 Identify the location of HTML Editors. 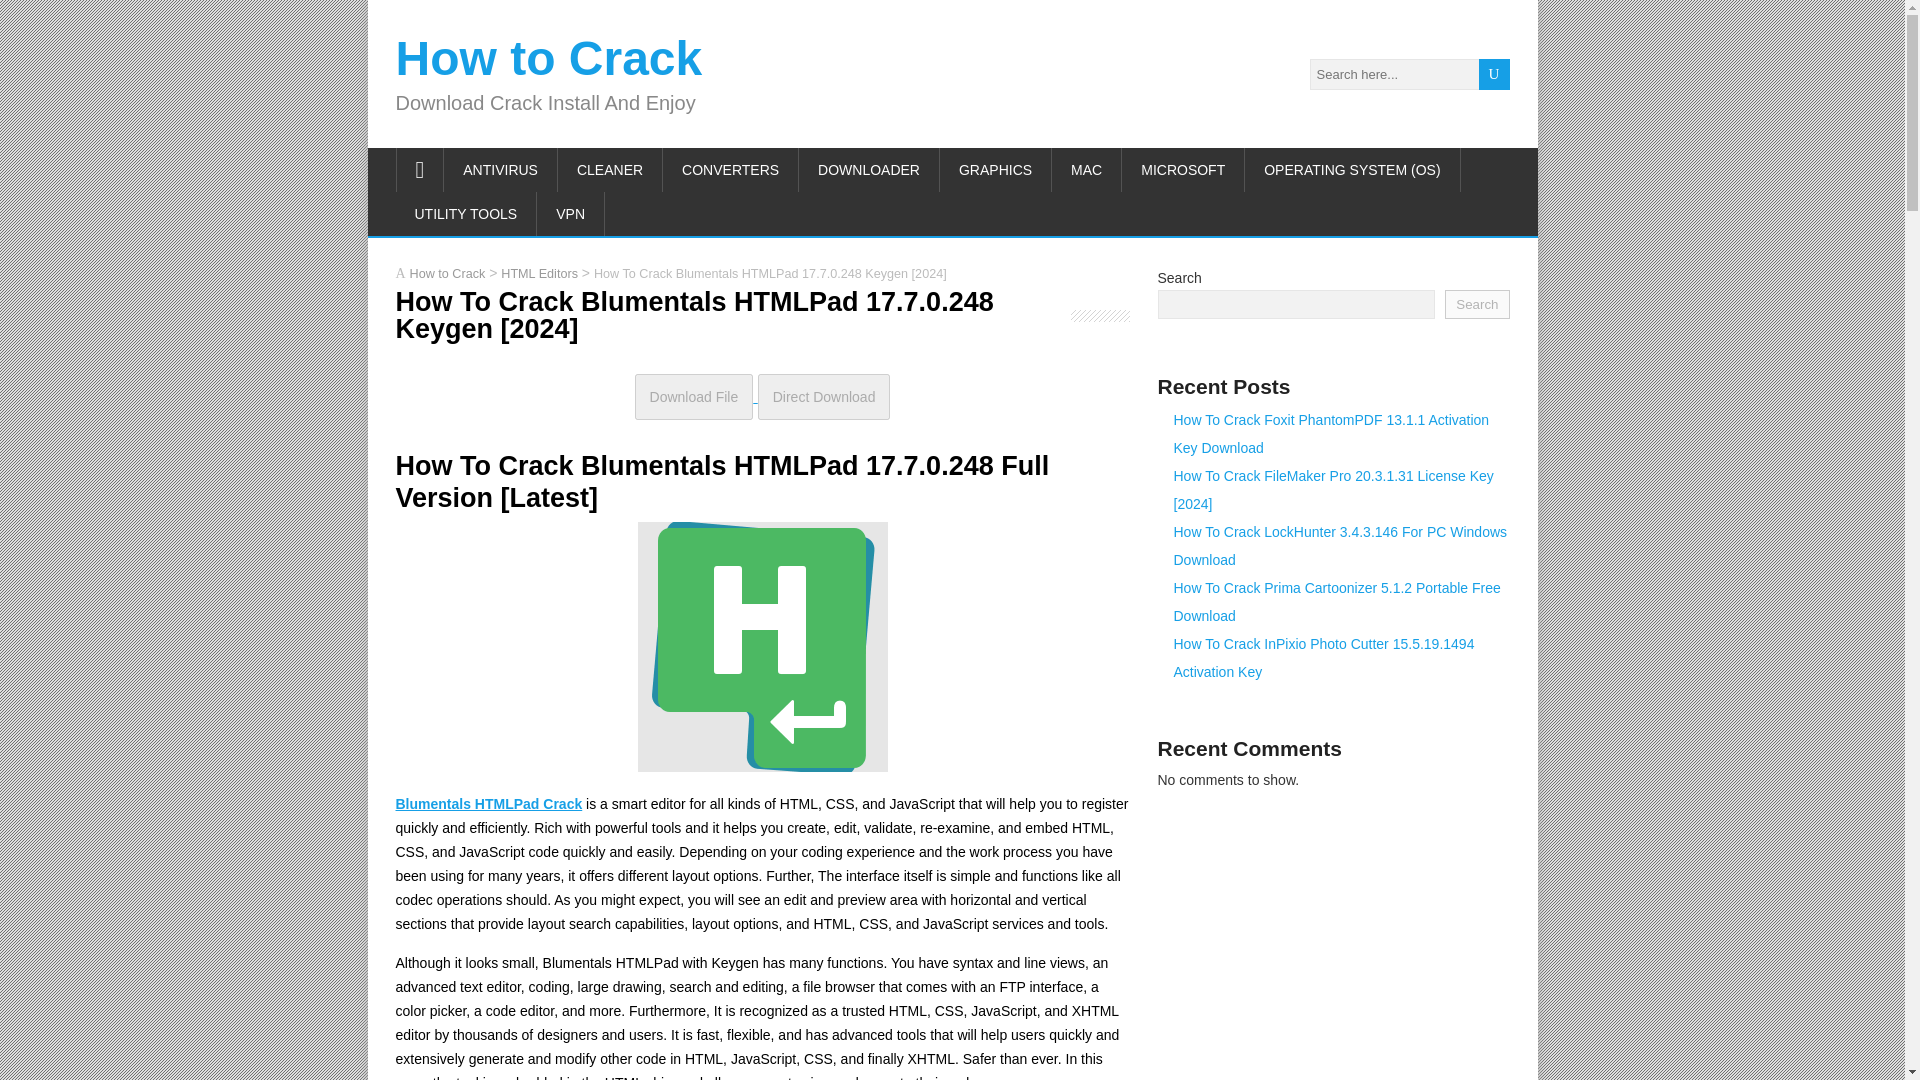
(539, 272).